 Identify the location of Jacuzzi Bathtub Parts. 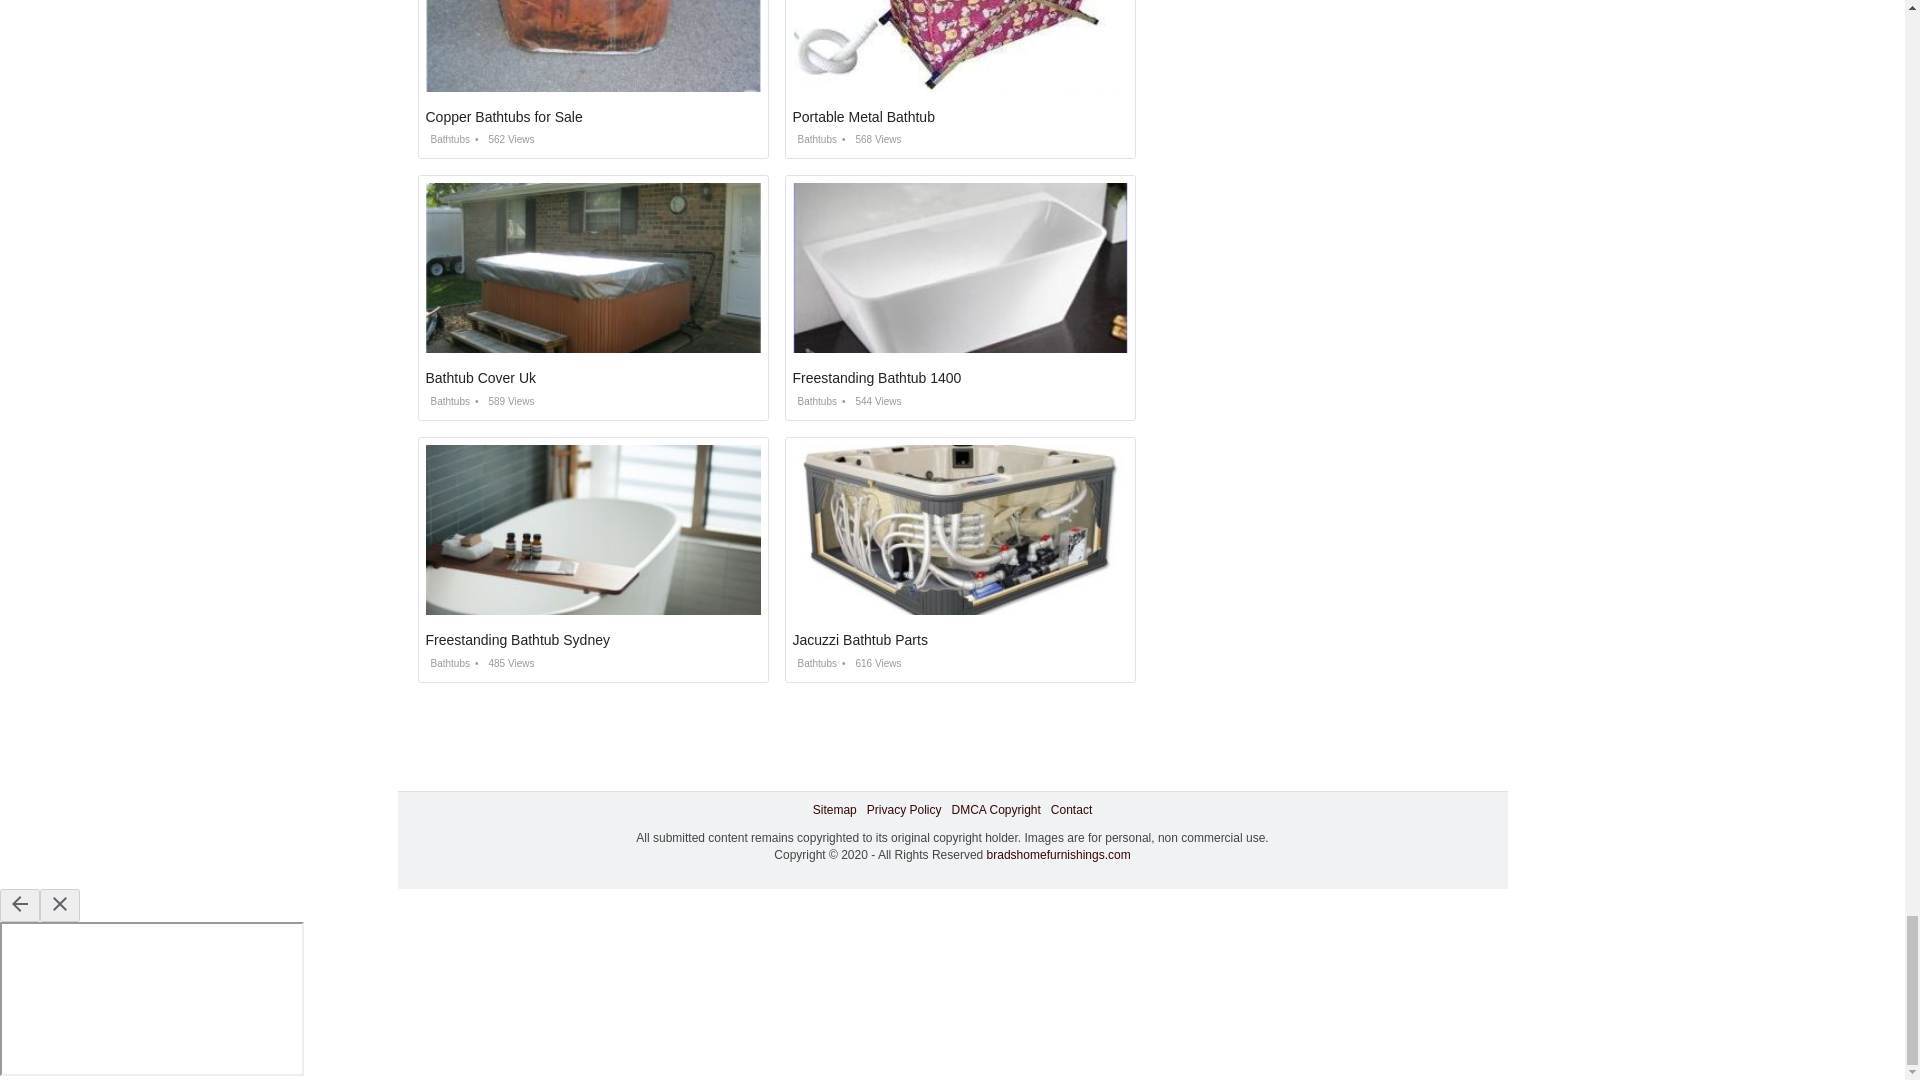
(859, 640).